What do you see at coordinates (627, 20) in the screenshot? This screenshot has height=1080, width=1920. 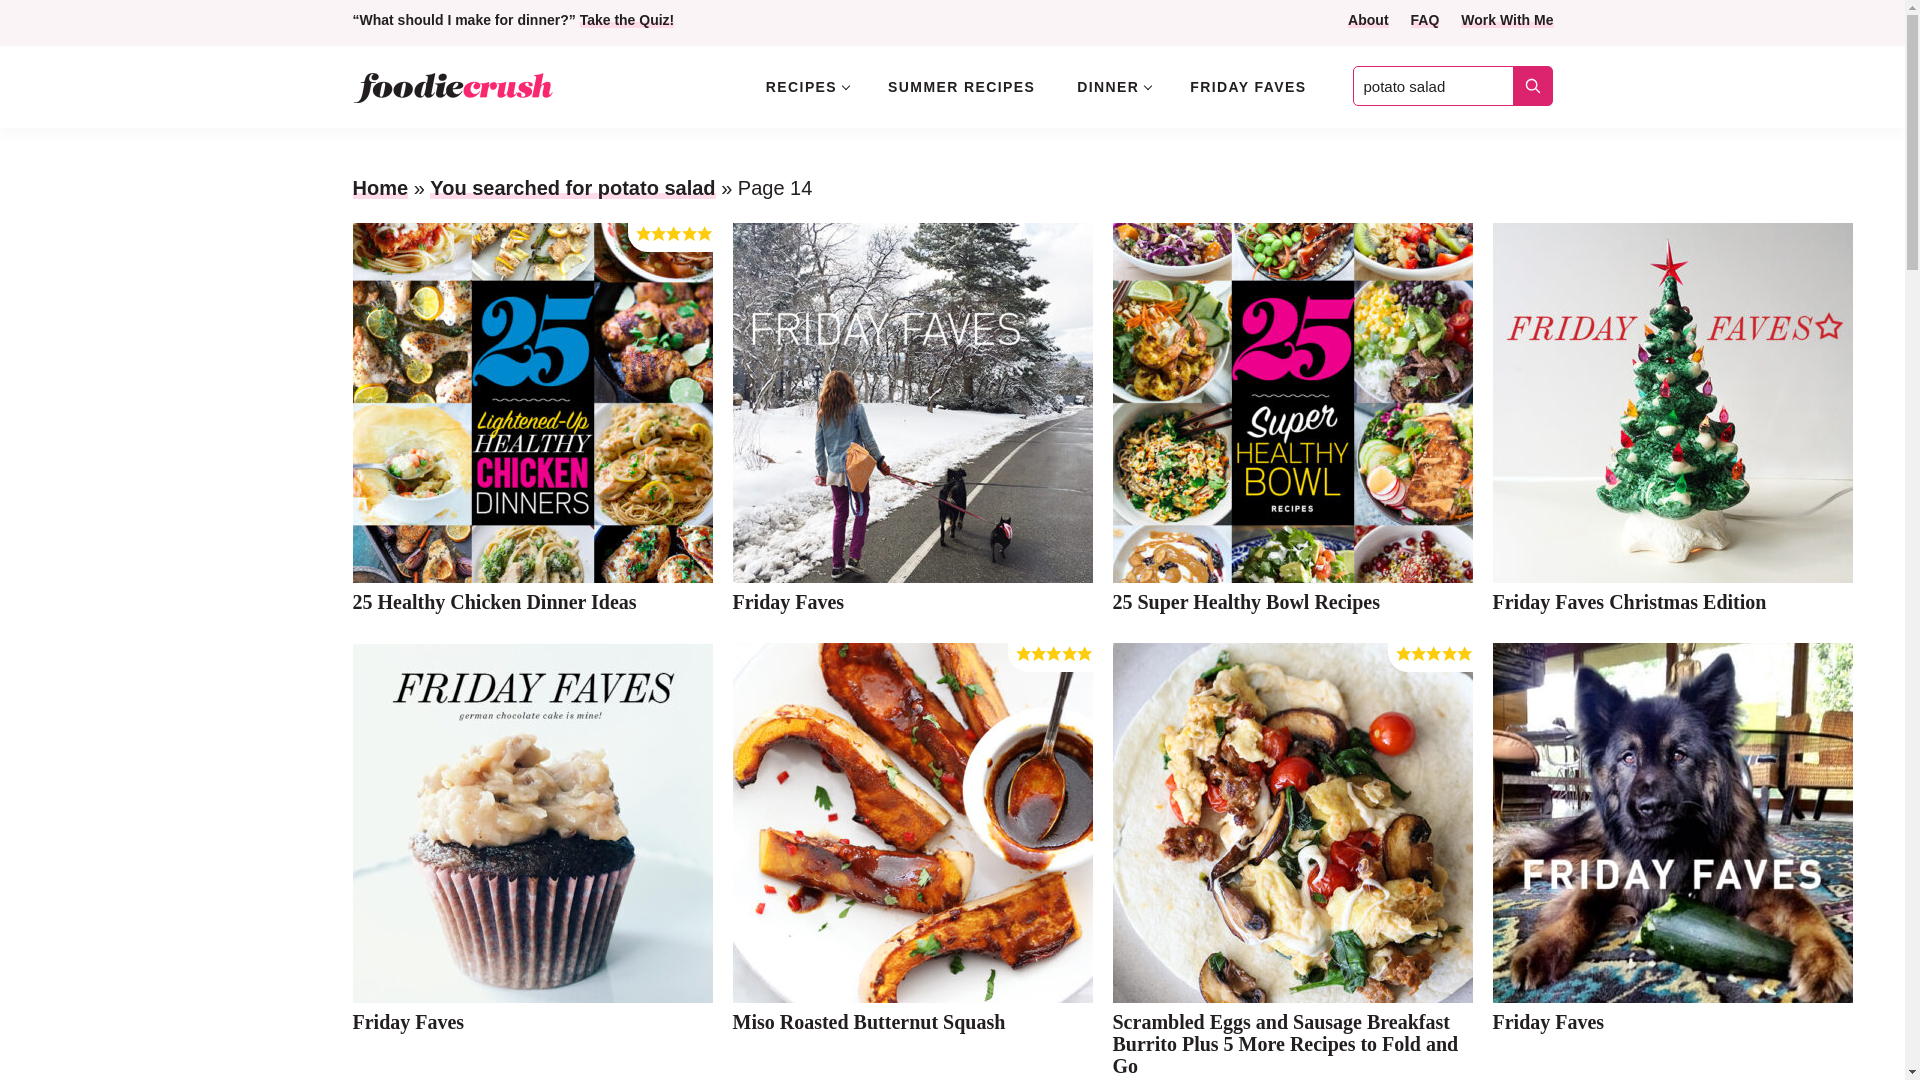 I see `Take the Quiz!` at bounding box center [627, 20].